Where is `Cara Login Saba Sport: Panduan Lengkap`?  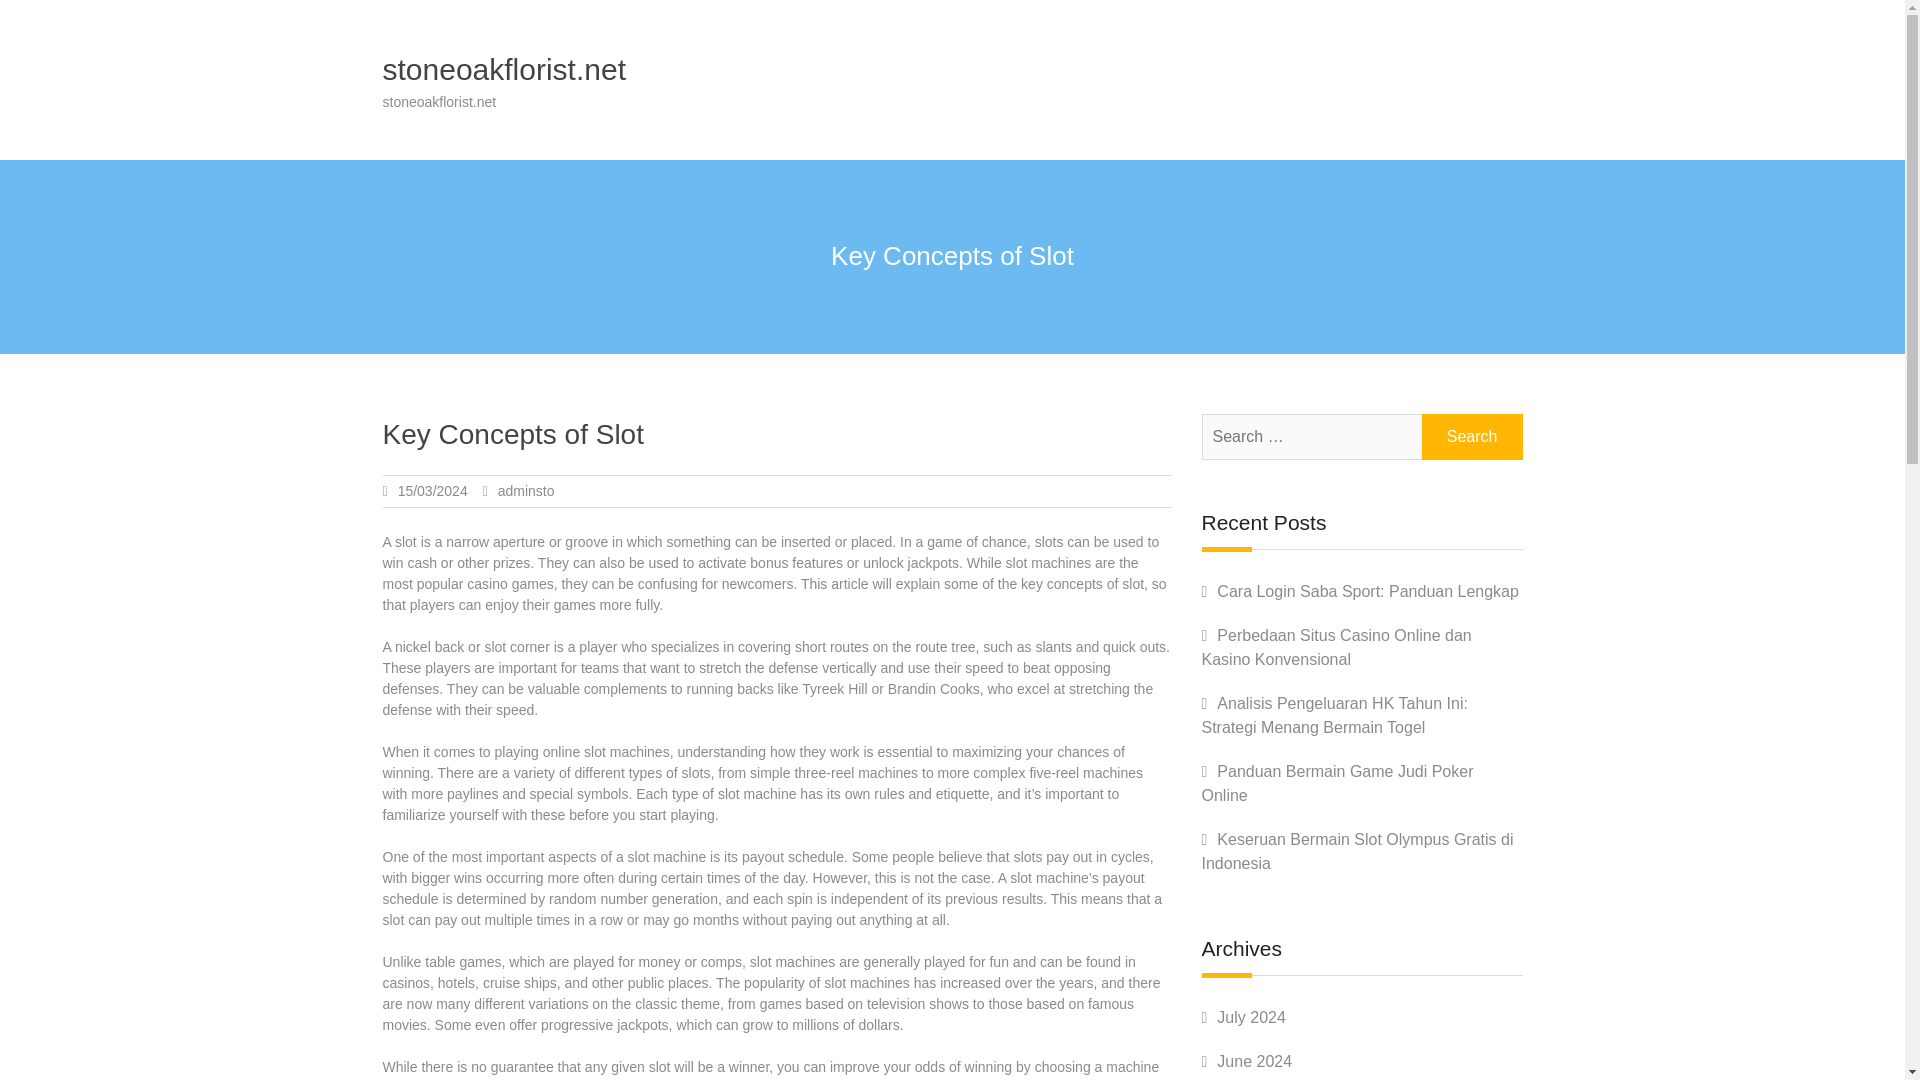
Cara Login Saba Sport: Panduan Lengkap is located at coordinates (1368, 592).